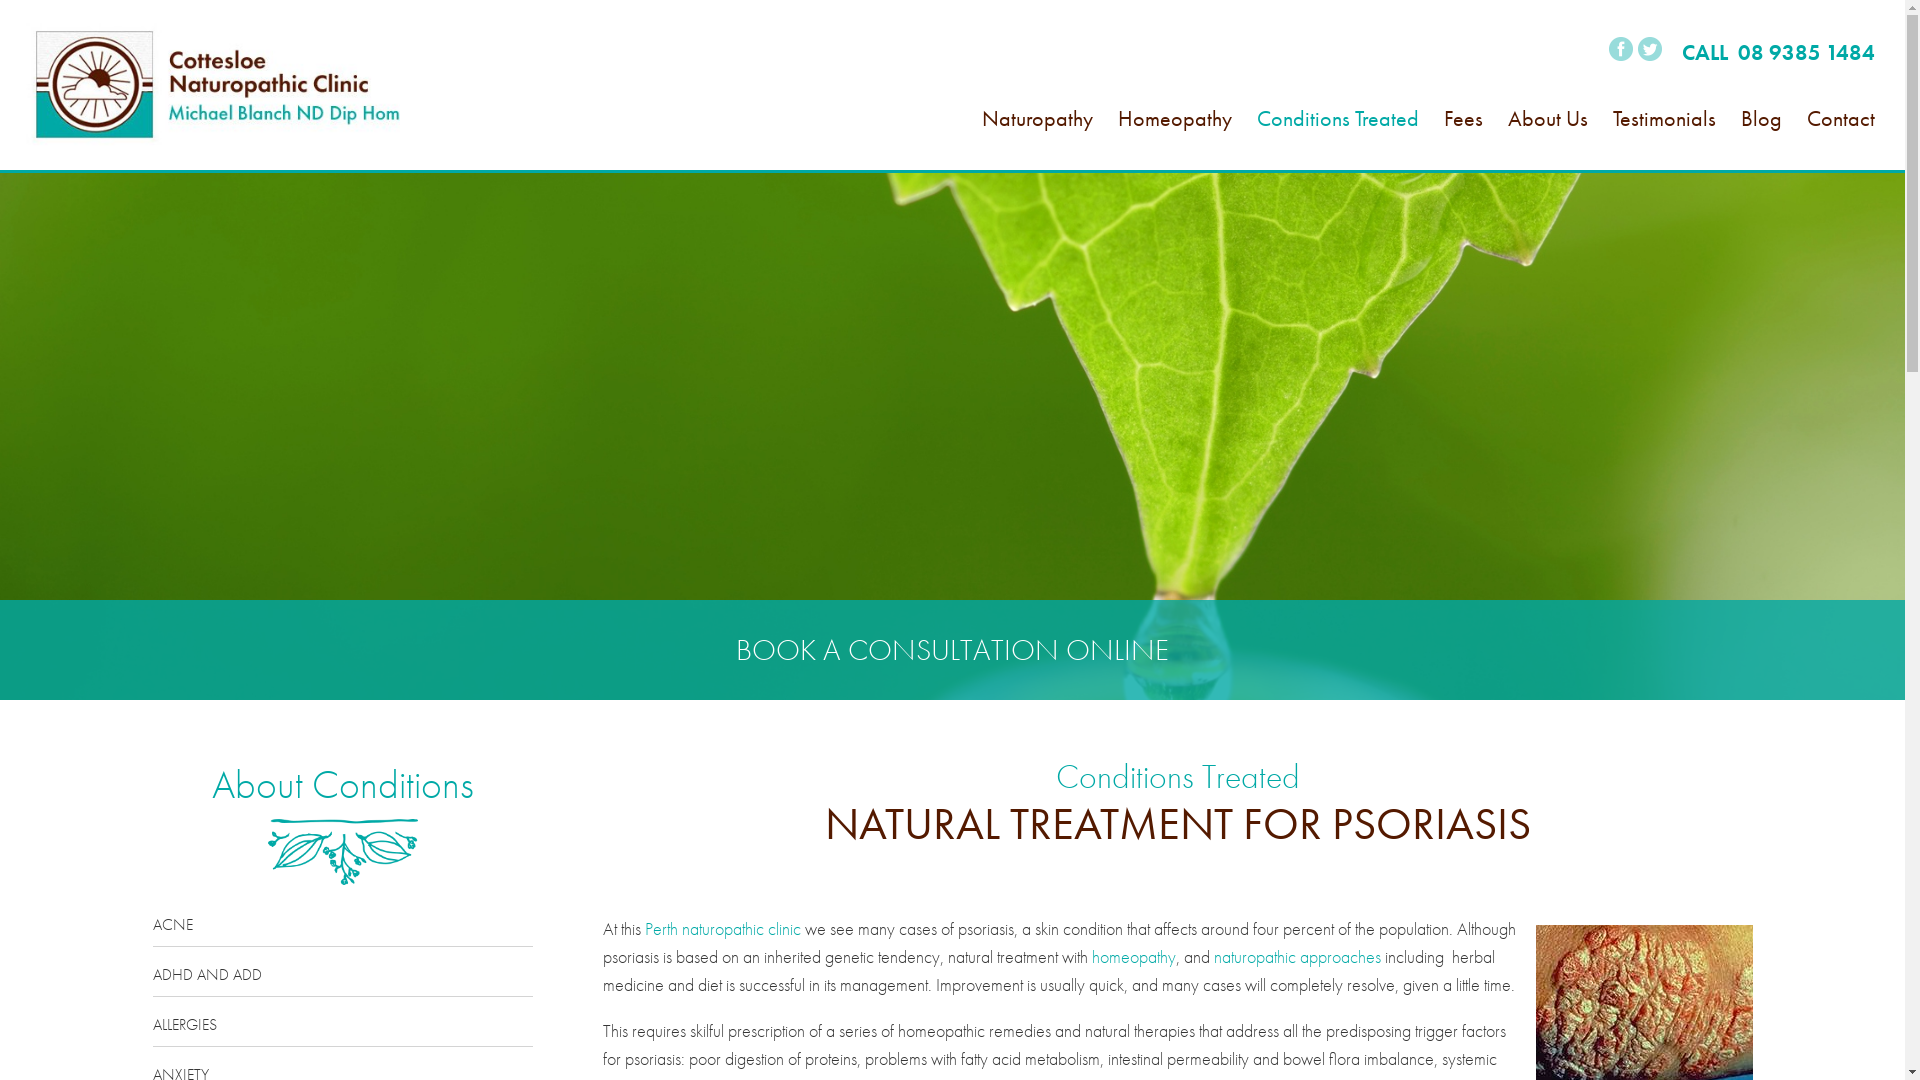 The image size is (1920, 1080). Describe the element at coordinates (952, 650) in the screenshot. I see `BOOK A CONSULTATION ONLINE` at that location.